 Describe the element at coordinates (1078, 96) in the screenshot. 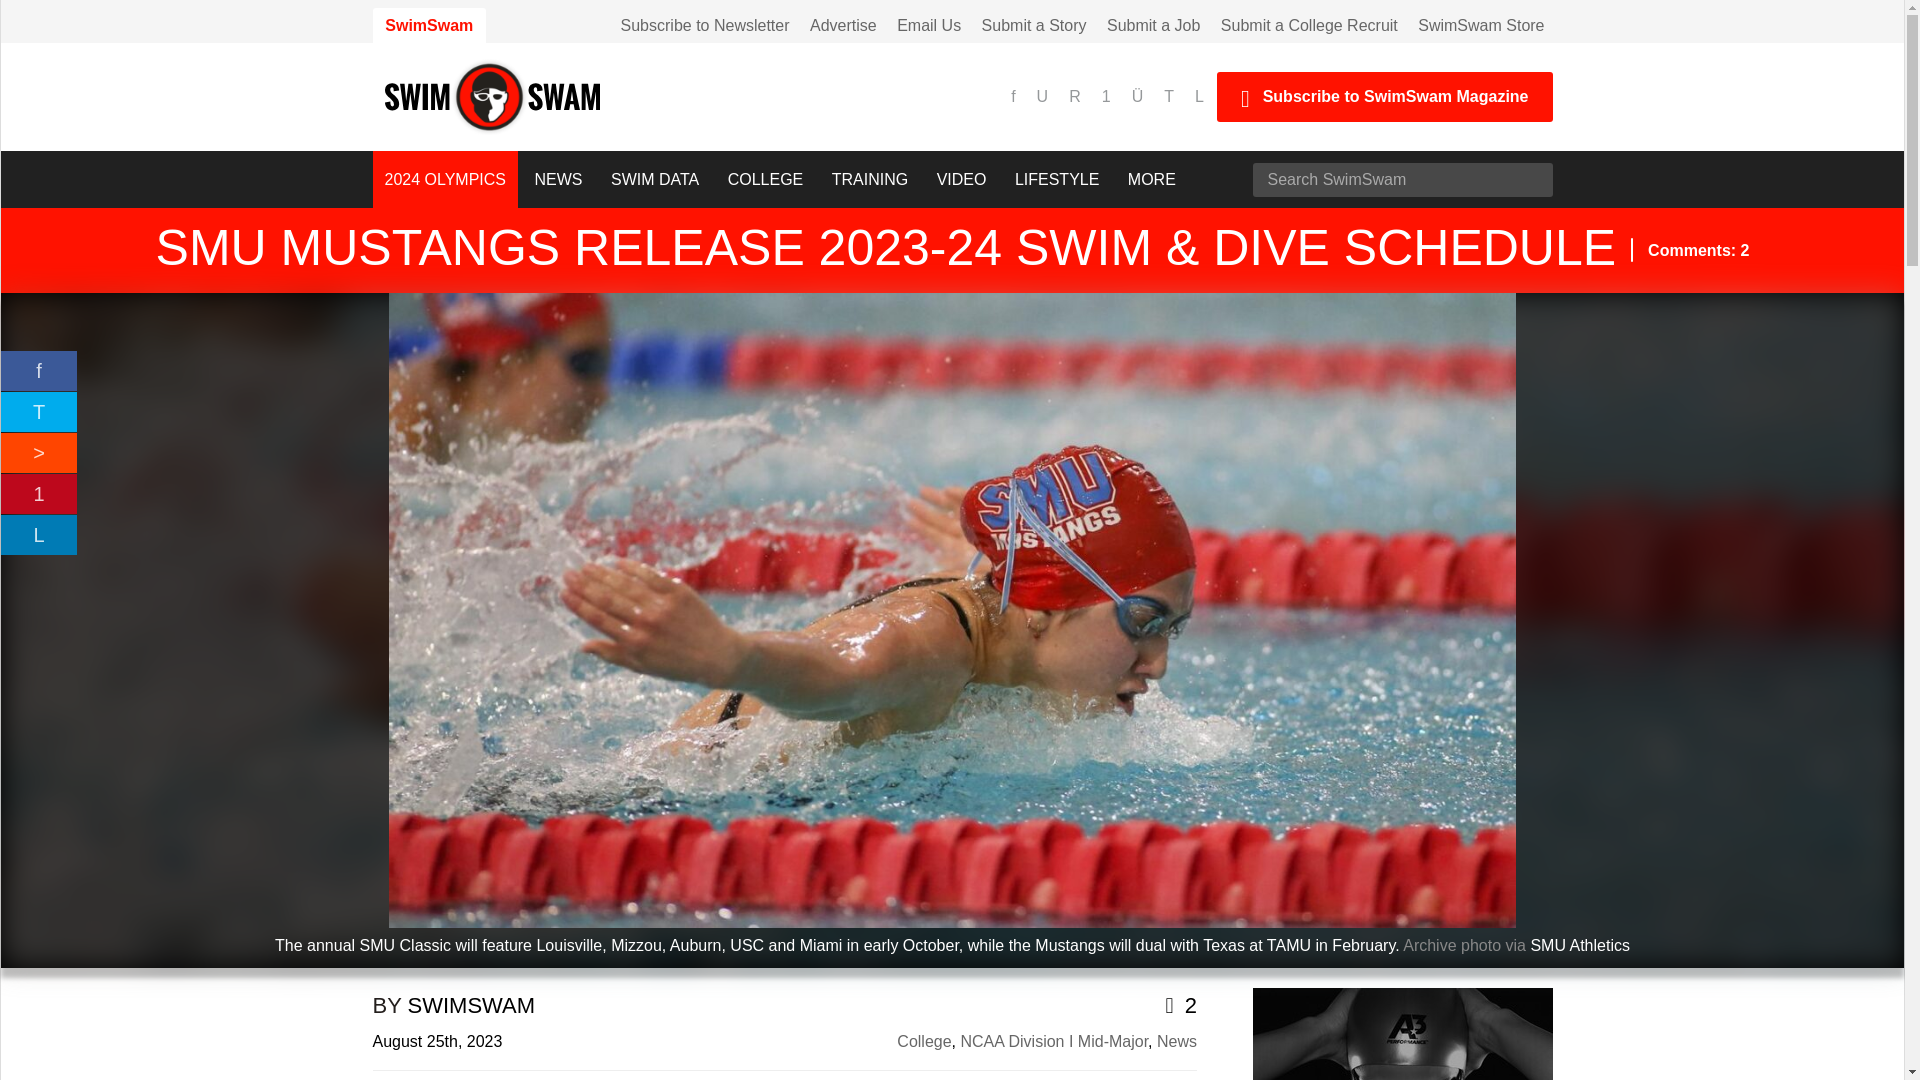

I see `SwimSwam RSS Feed` at that location.